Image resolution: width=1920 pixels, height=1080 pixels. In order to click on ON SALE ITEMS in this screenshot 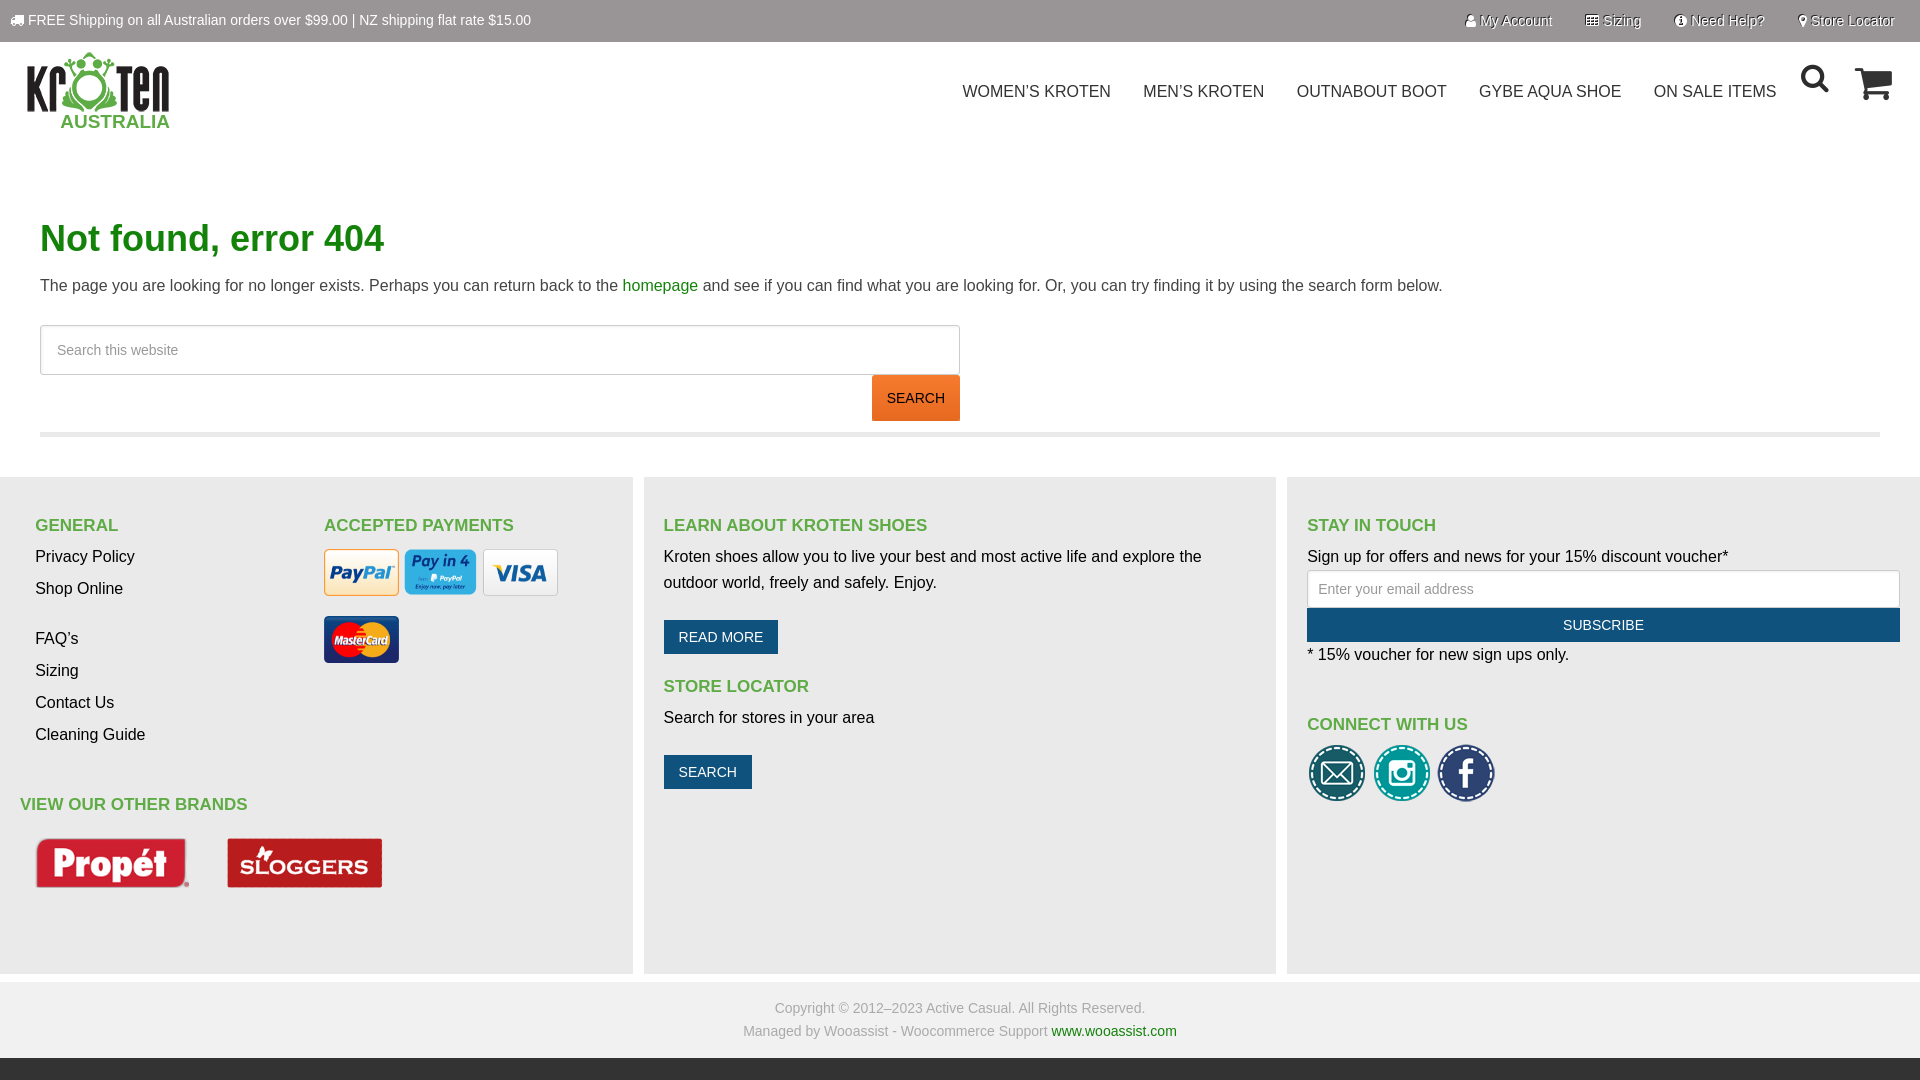, I will do `click(1716, 106)`.